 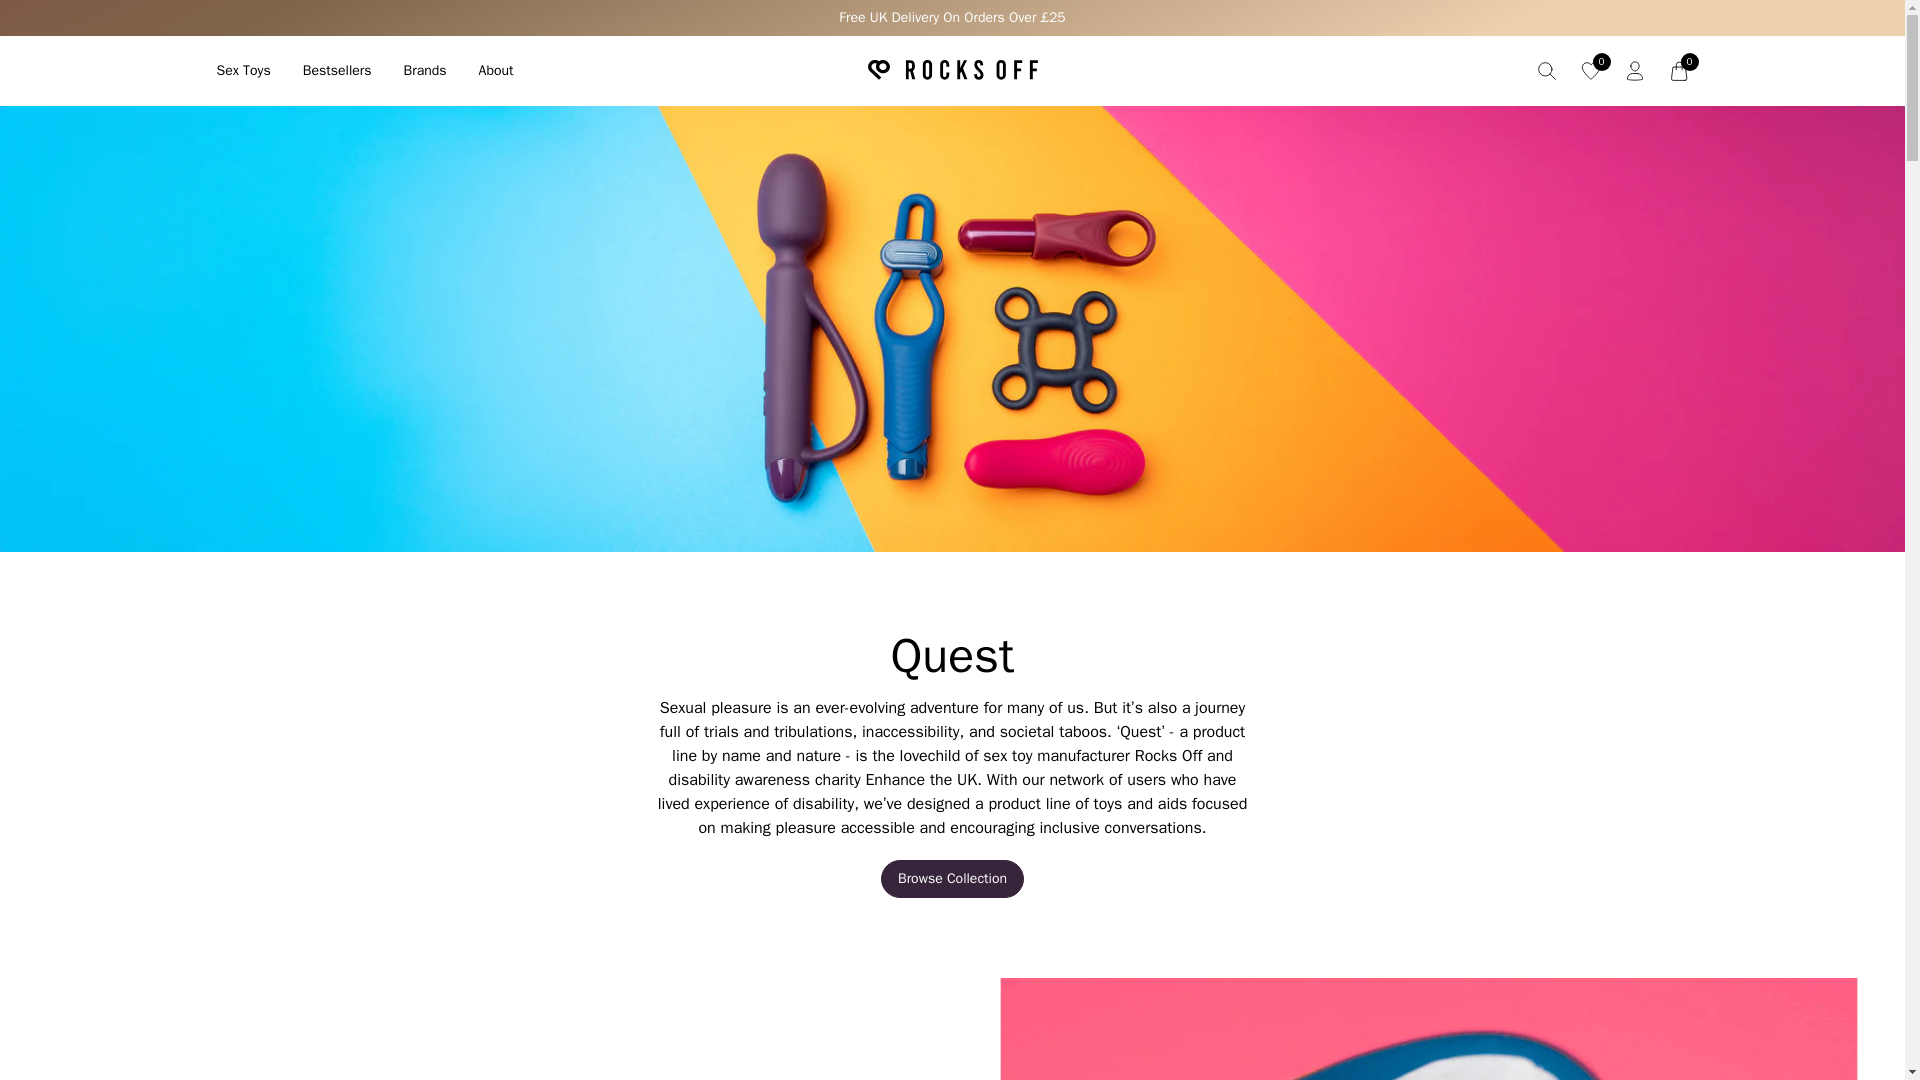 I want to click on Rocks Off, so click(x=952, y=71).